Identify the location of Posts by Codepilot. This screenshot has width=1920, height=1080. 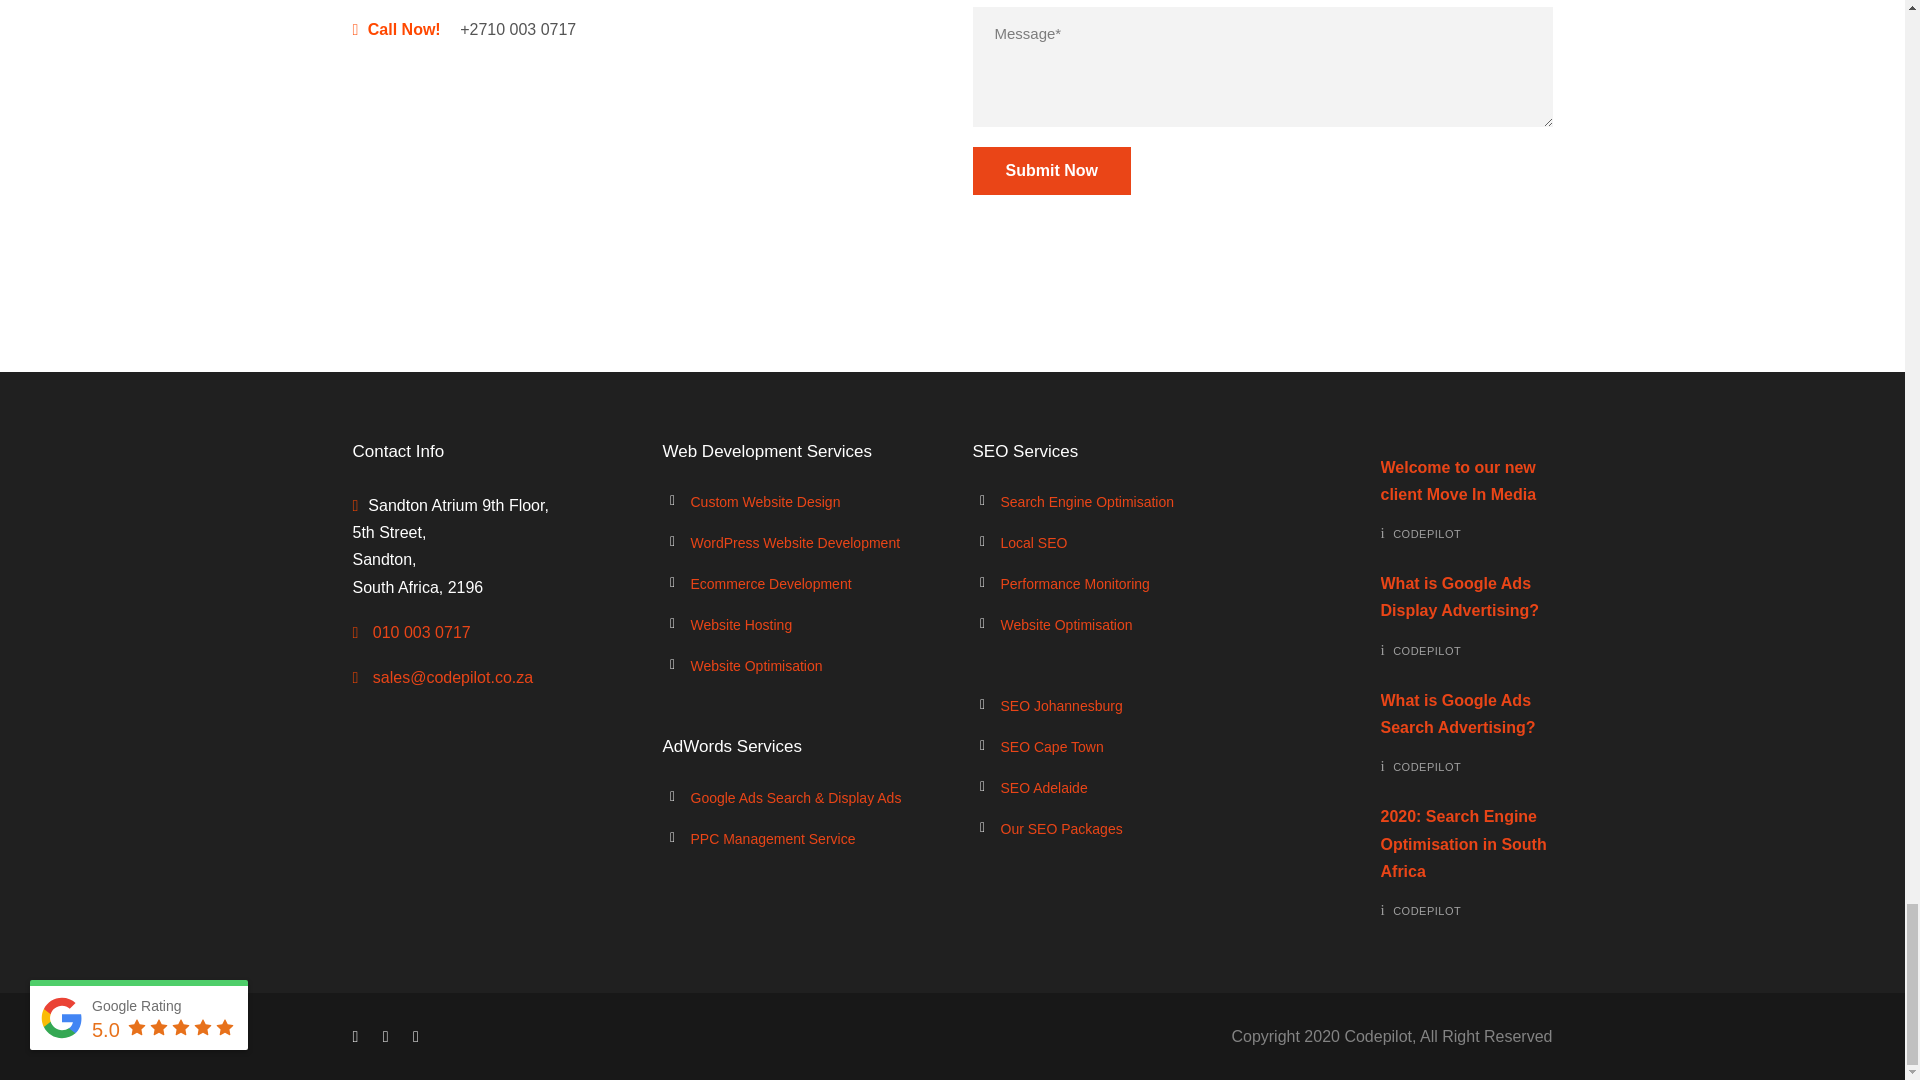
(1427, 910).